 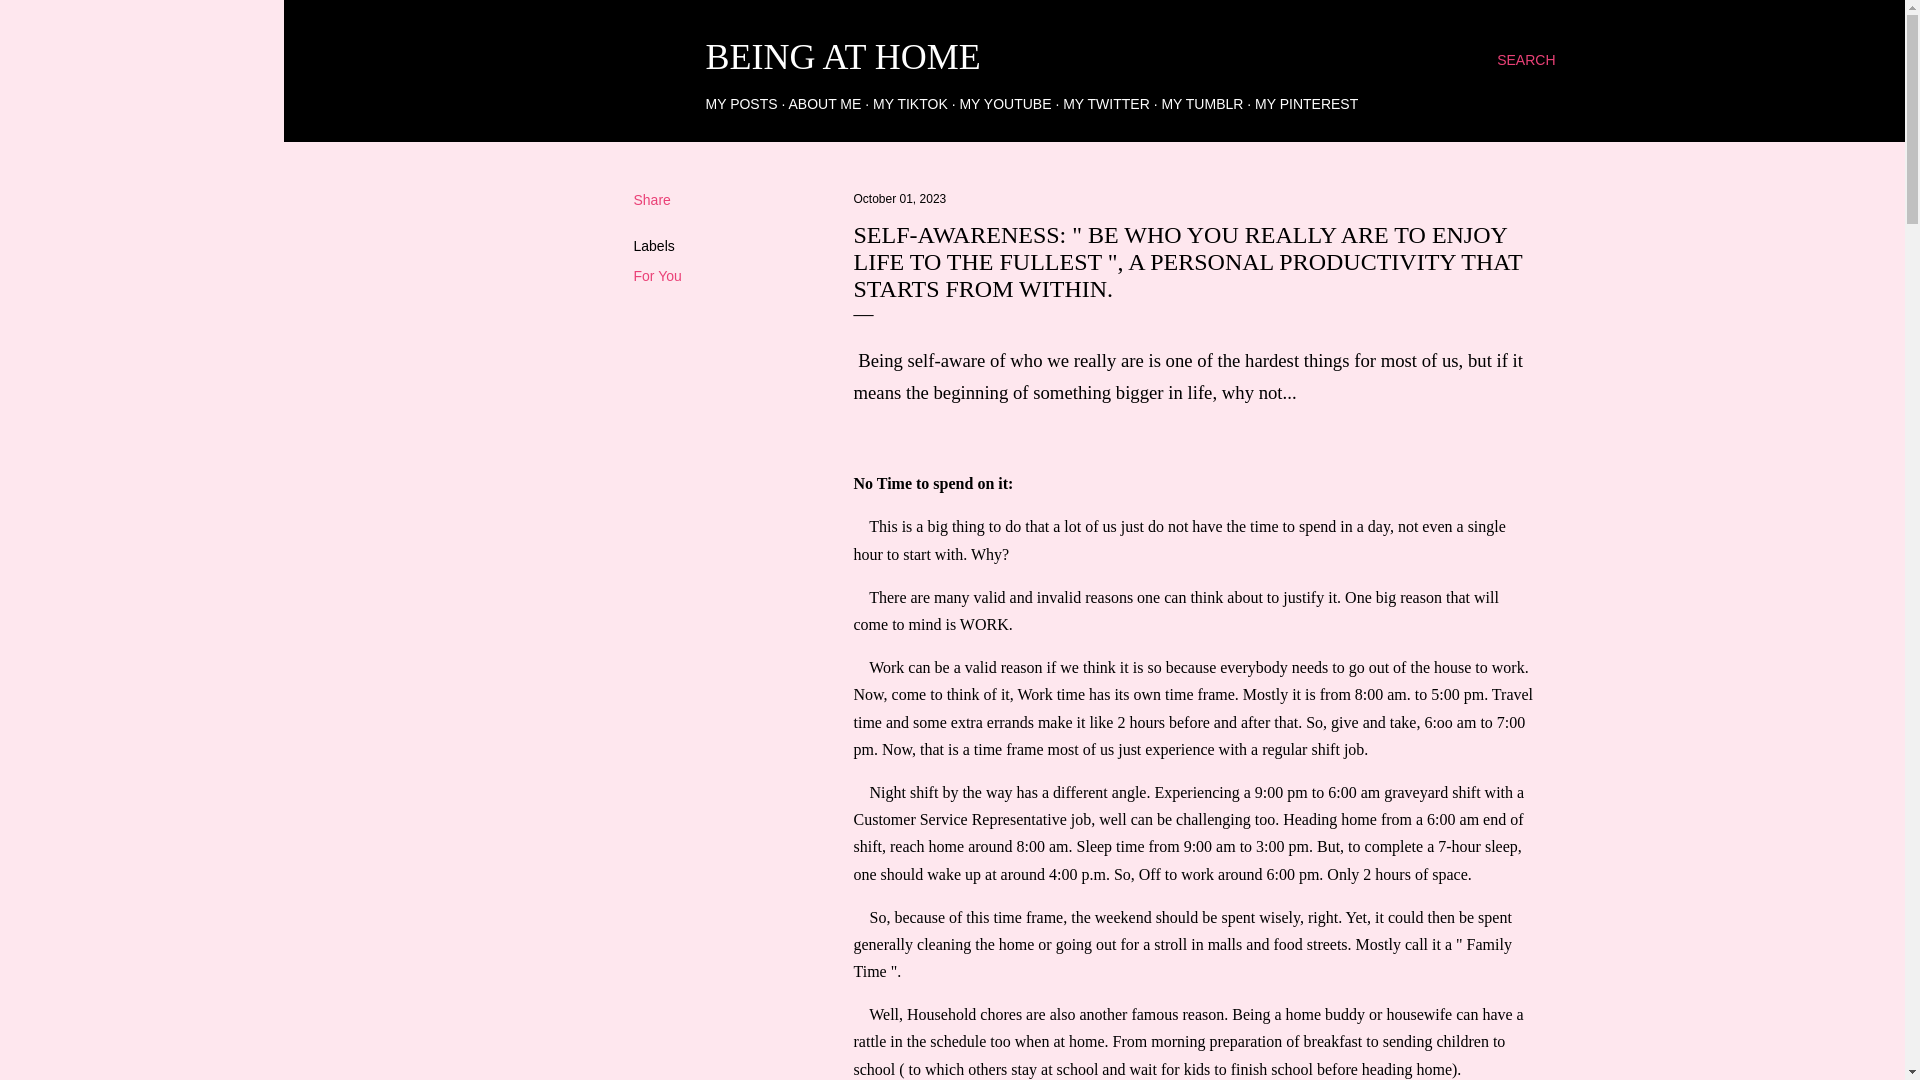 What do you see at coordinates (900, 199) in the screenshot?
I see `October 01, 2023` at bounding box center [900, 199].